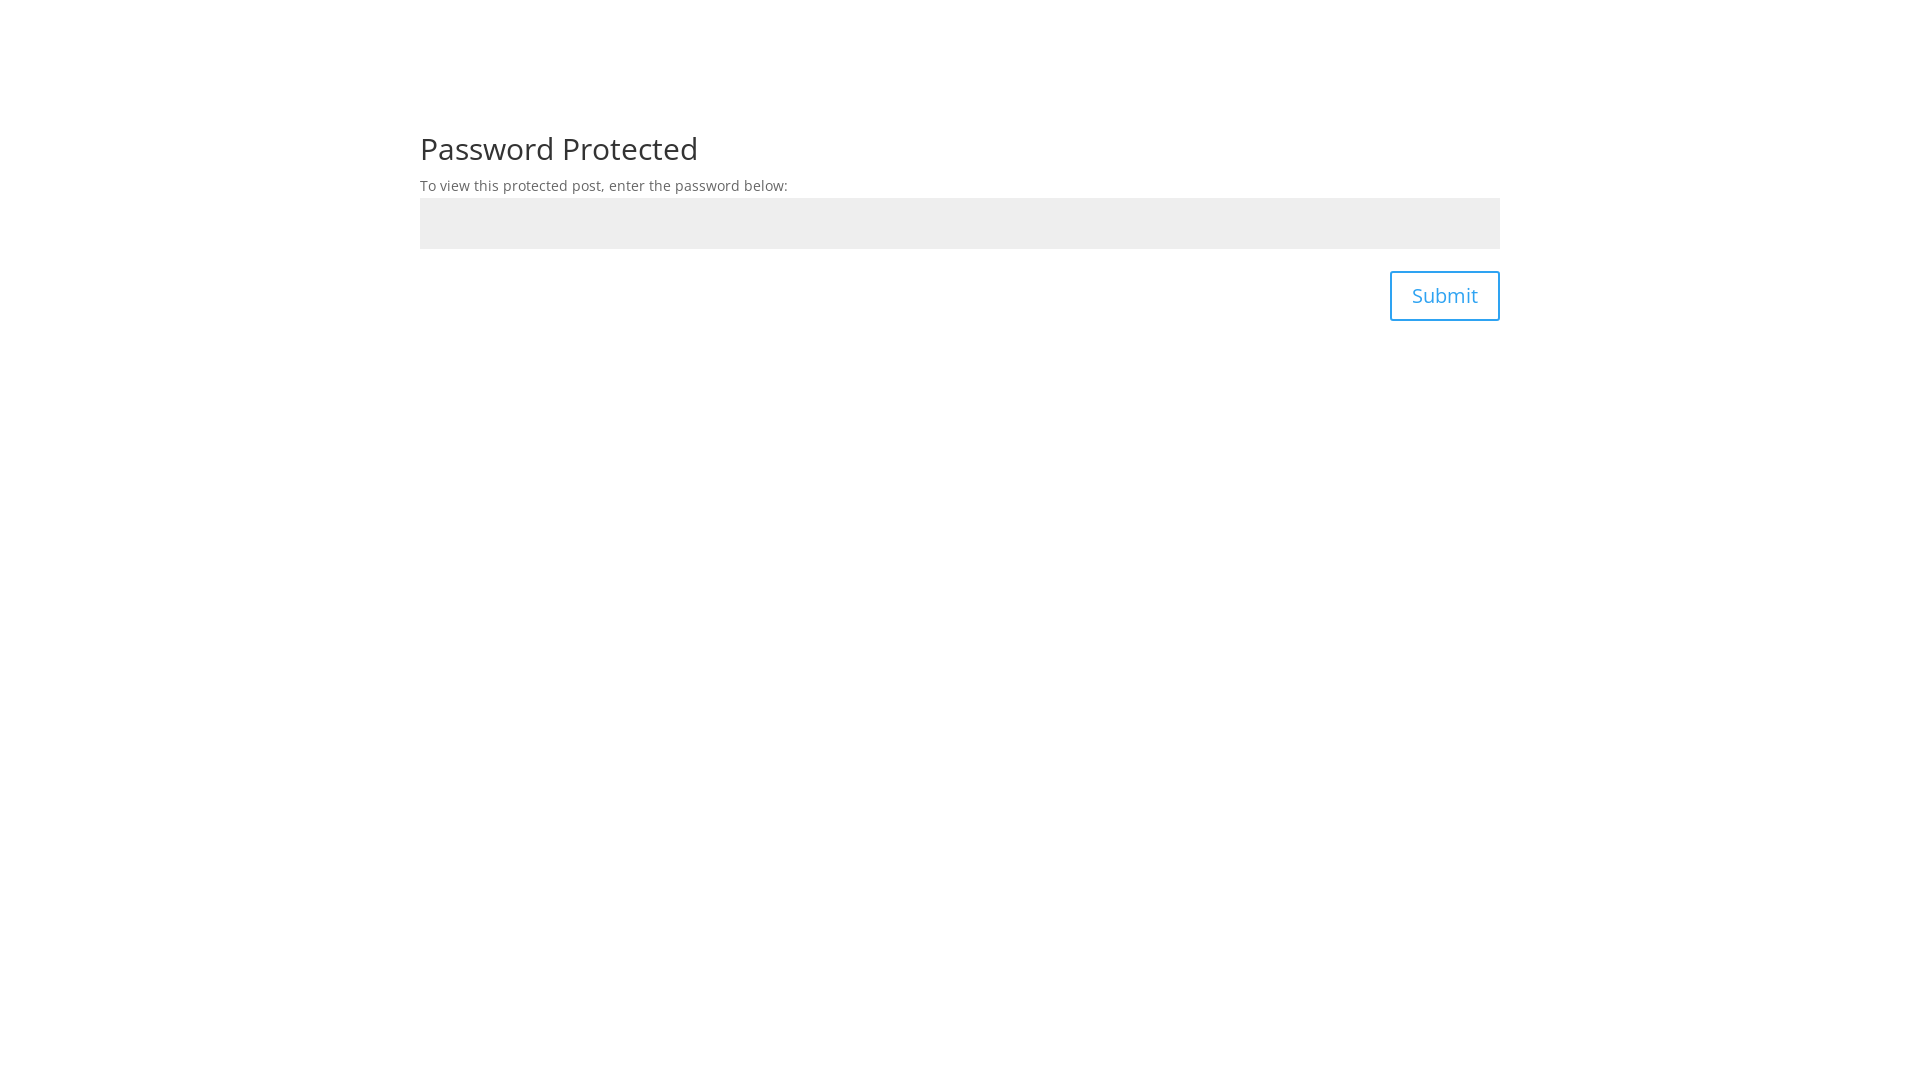 Image resolution: width=1920 pixels, height=1080 pixels. What do you see at coordinates (1445, 296) in the screenshot?
I see `Submit` at bounding box center [1445, 296].